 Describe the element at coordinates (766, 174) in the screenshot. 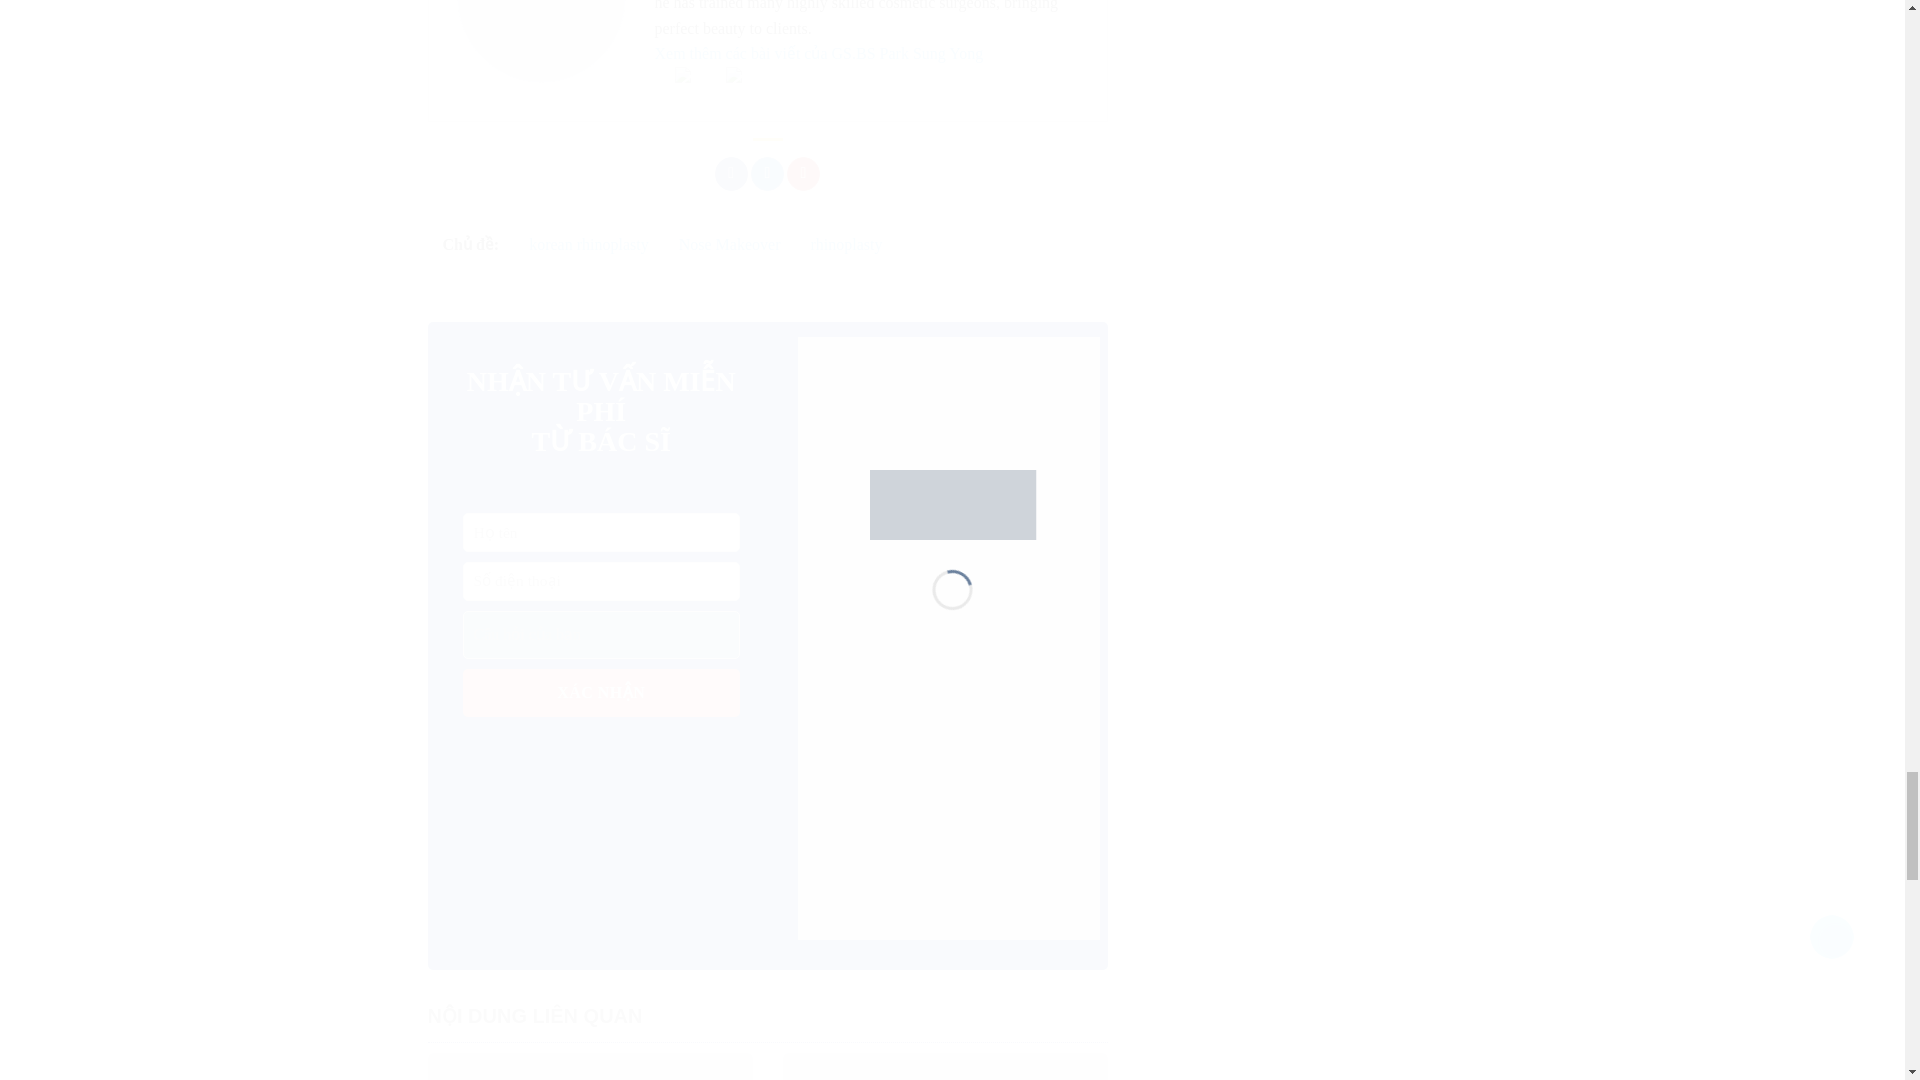

I see `Share on Twitter` at that location.